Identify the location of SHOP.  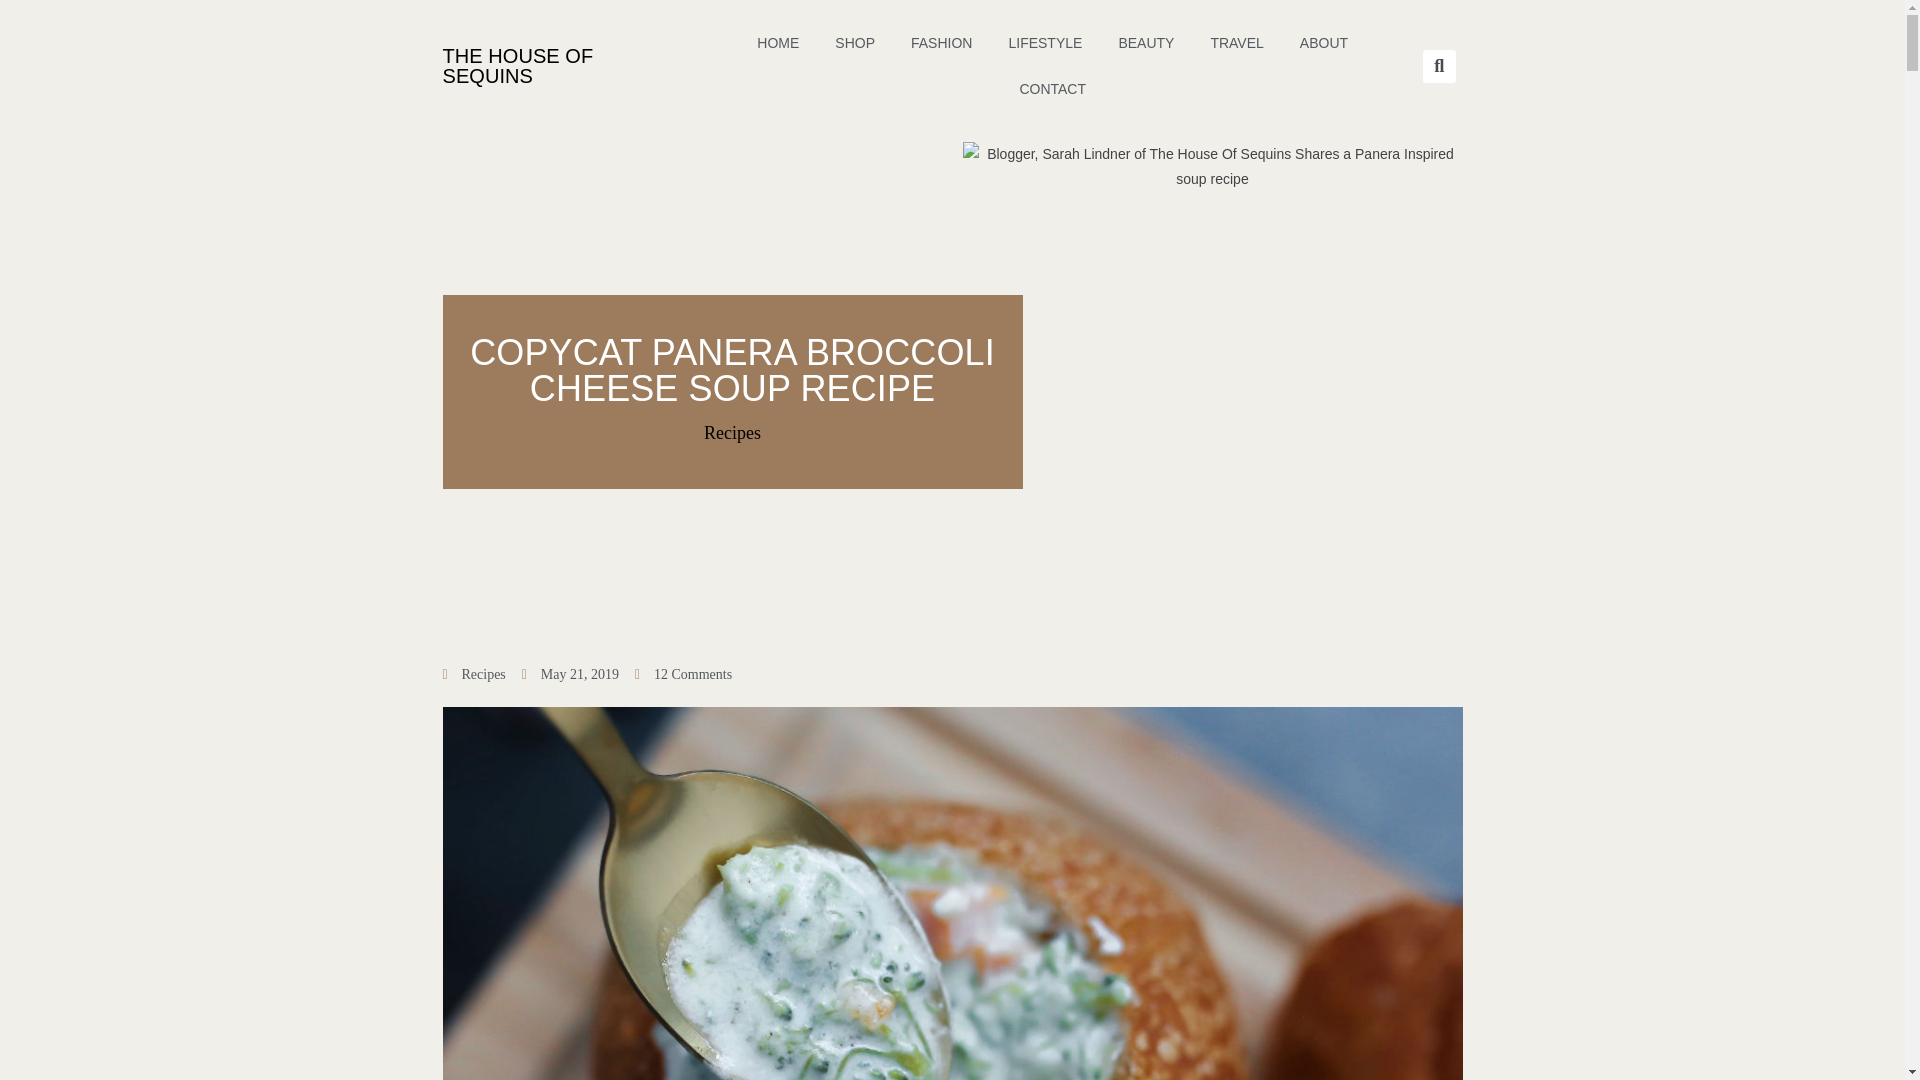
(854, 42).